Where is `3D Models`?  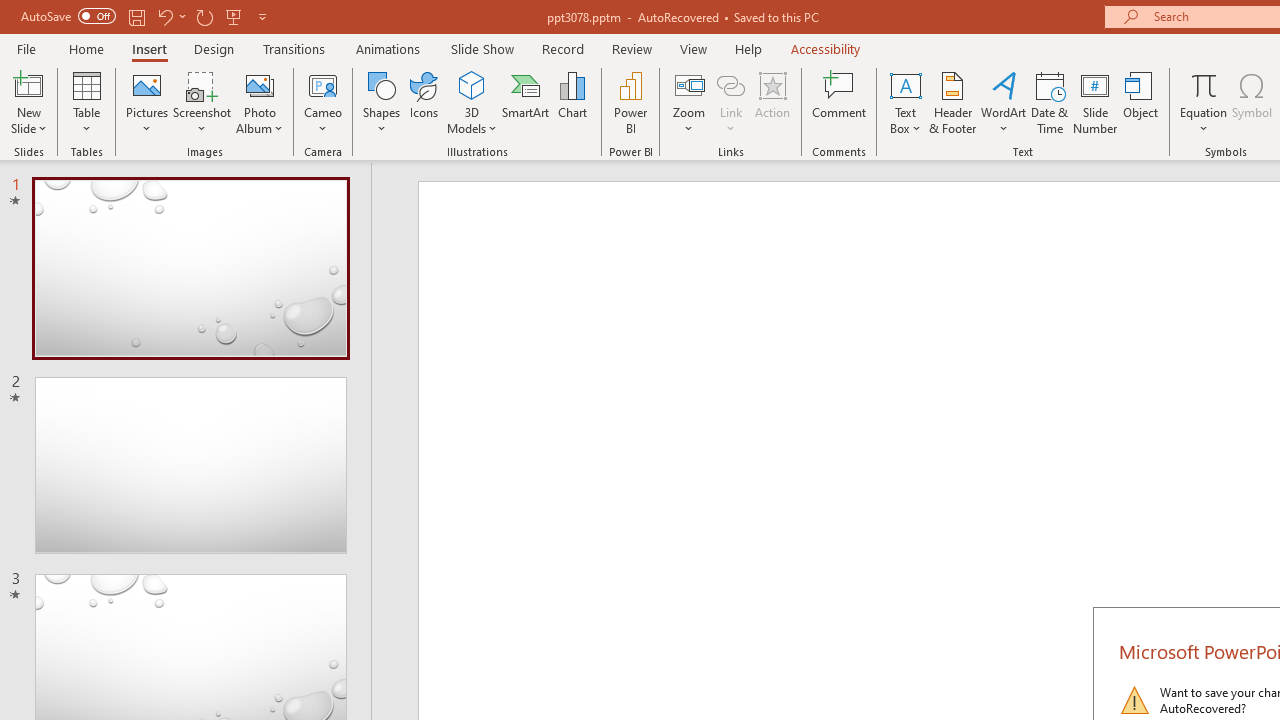 3D Models is located at coordinates (472, 102).